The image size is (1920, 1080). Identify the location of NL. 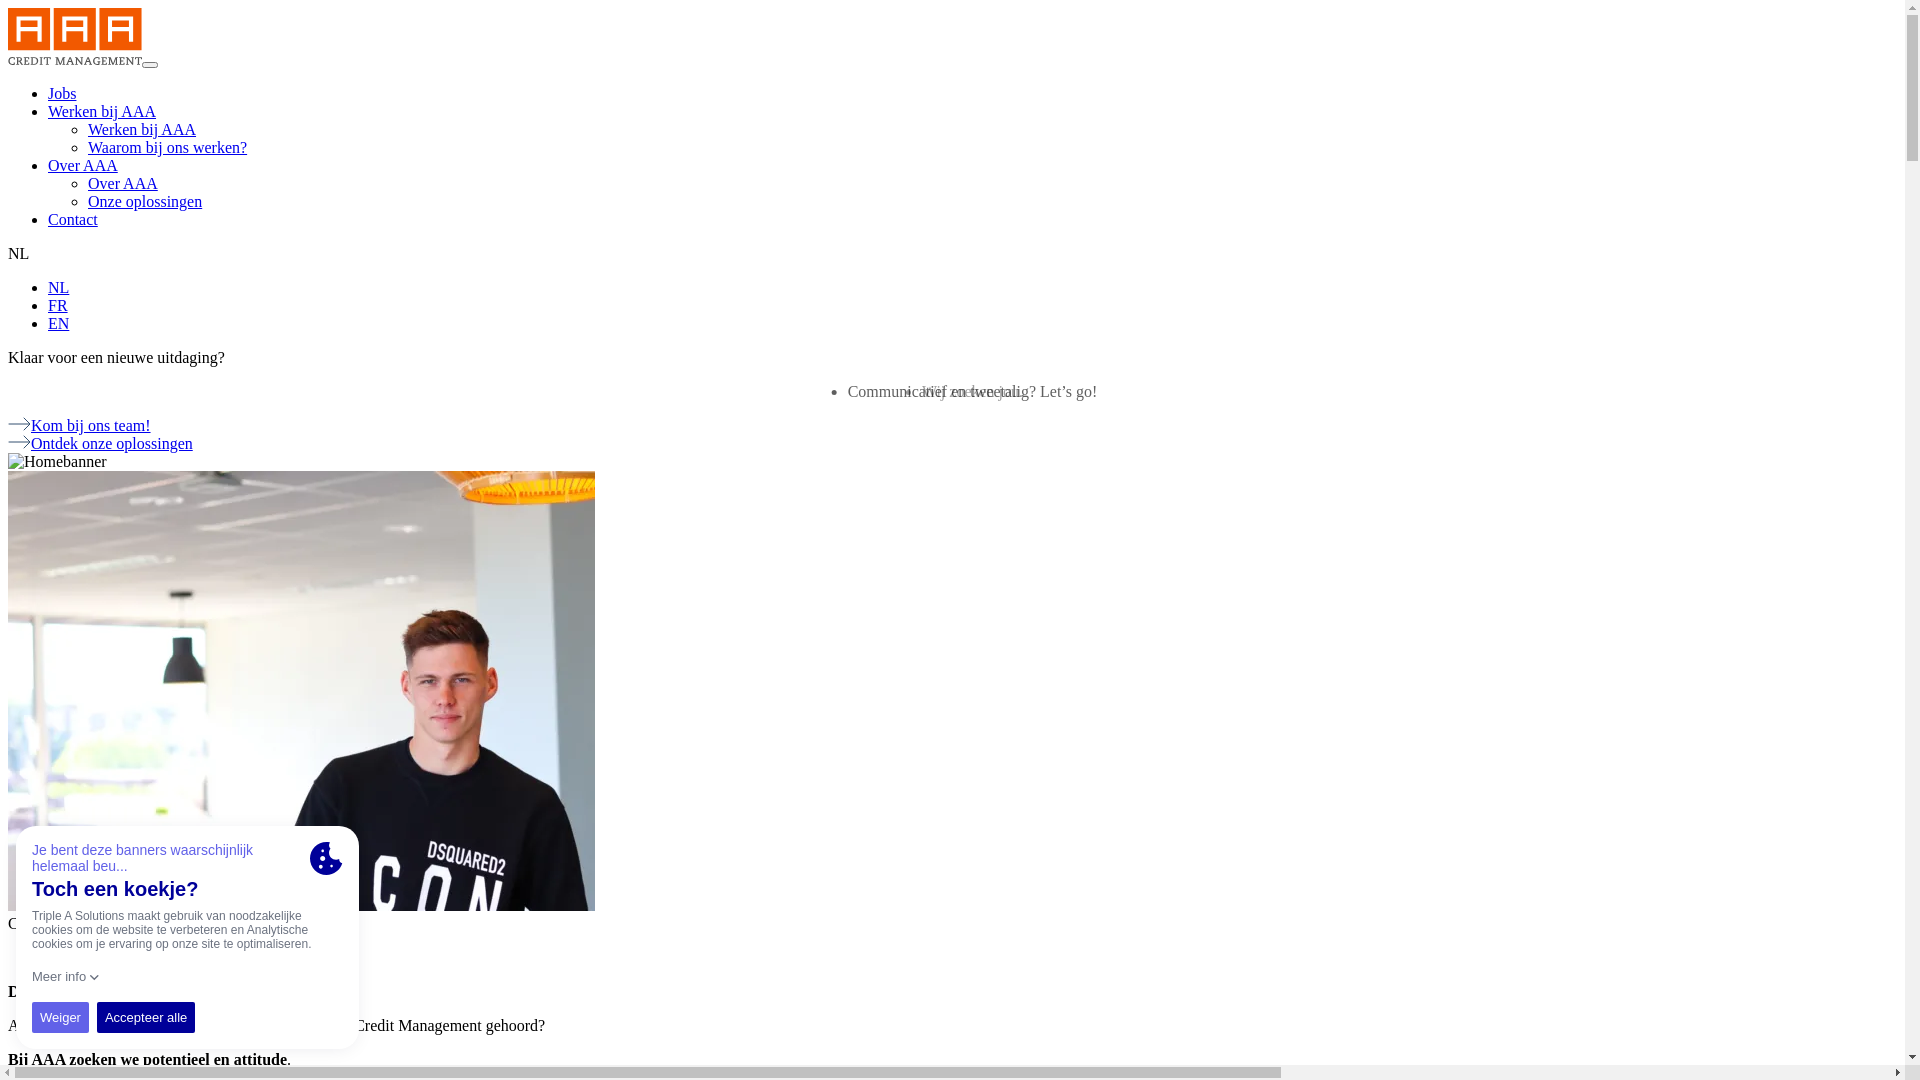
(58, 288).